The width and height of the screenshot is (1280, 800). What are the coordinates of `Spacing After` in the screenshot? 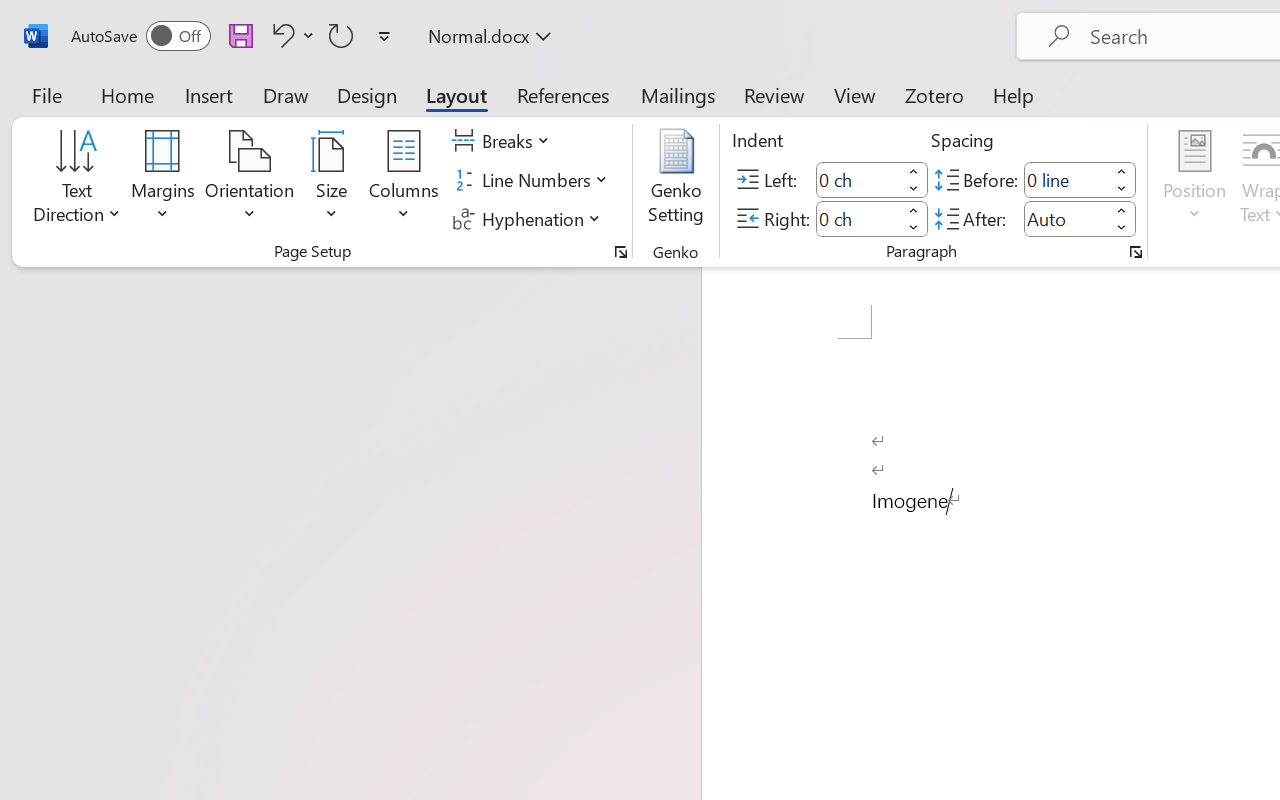 It's located at (1066, 218).